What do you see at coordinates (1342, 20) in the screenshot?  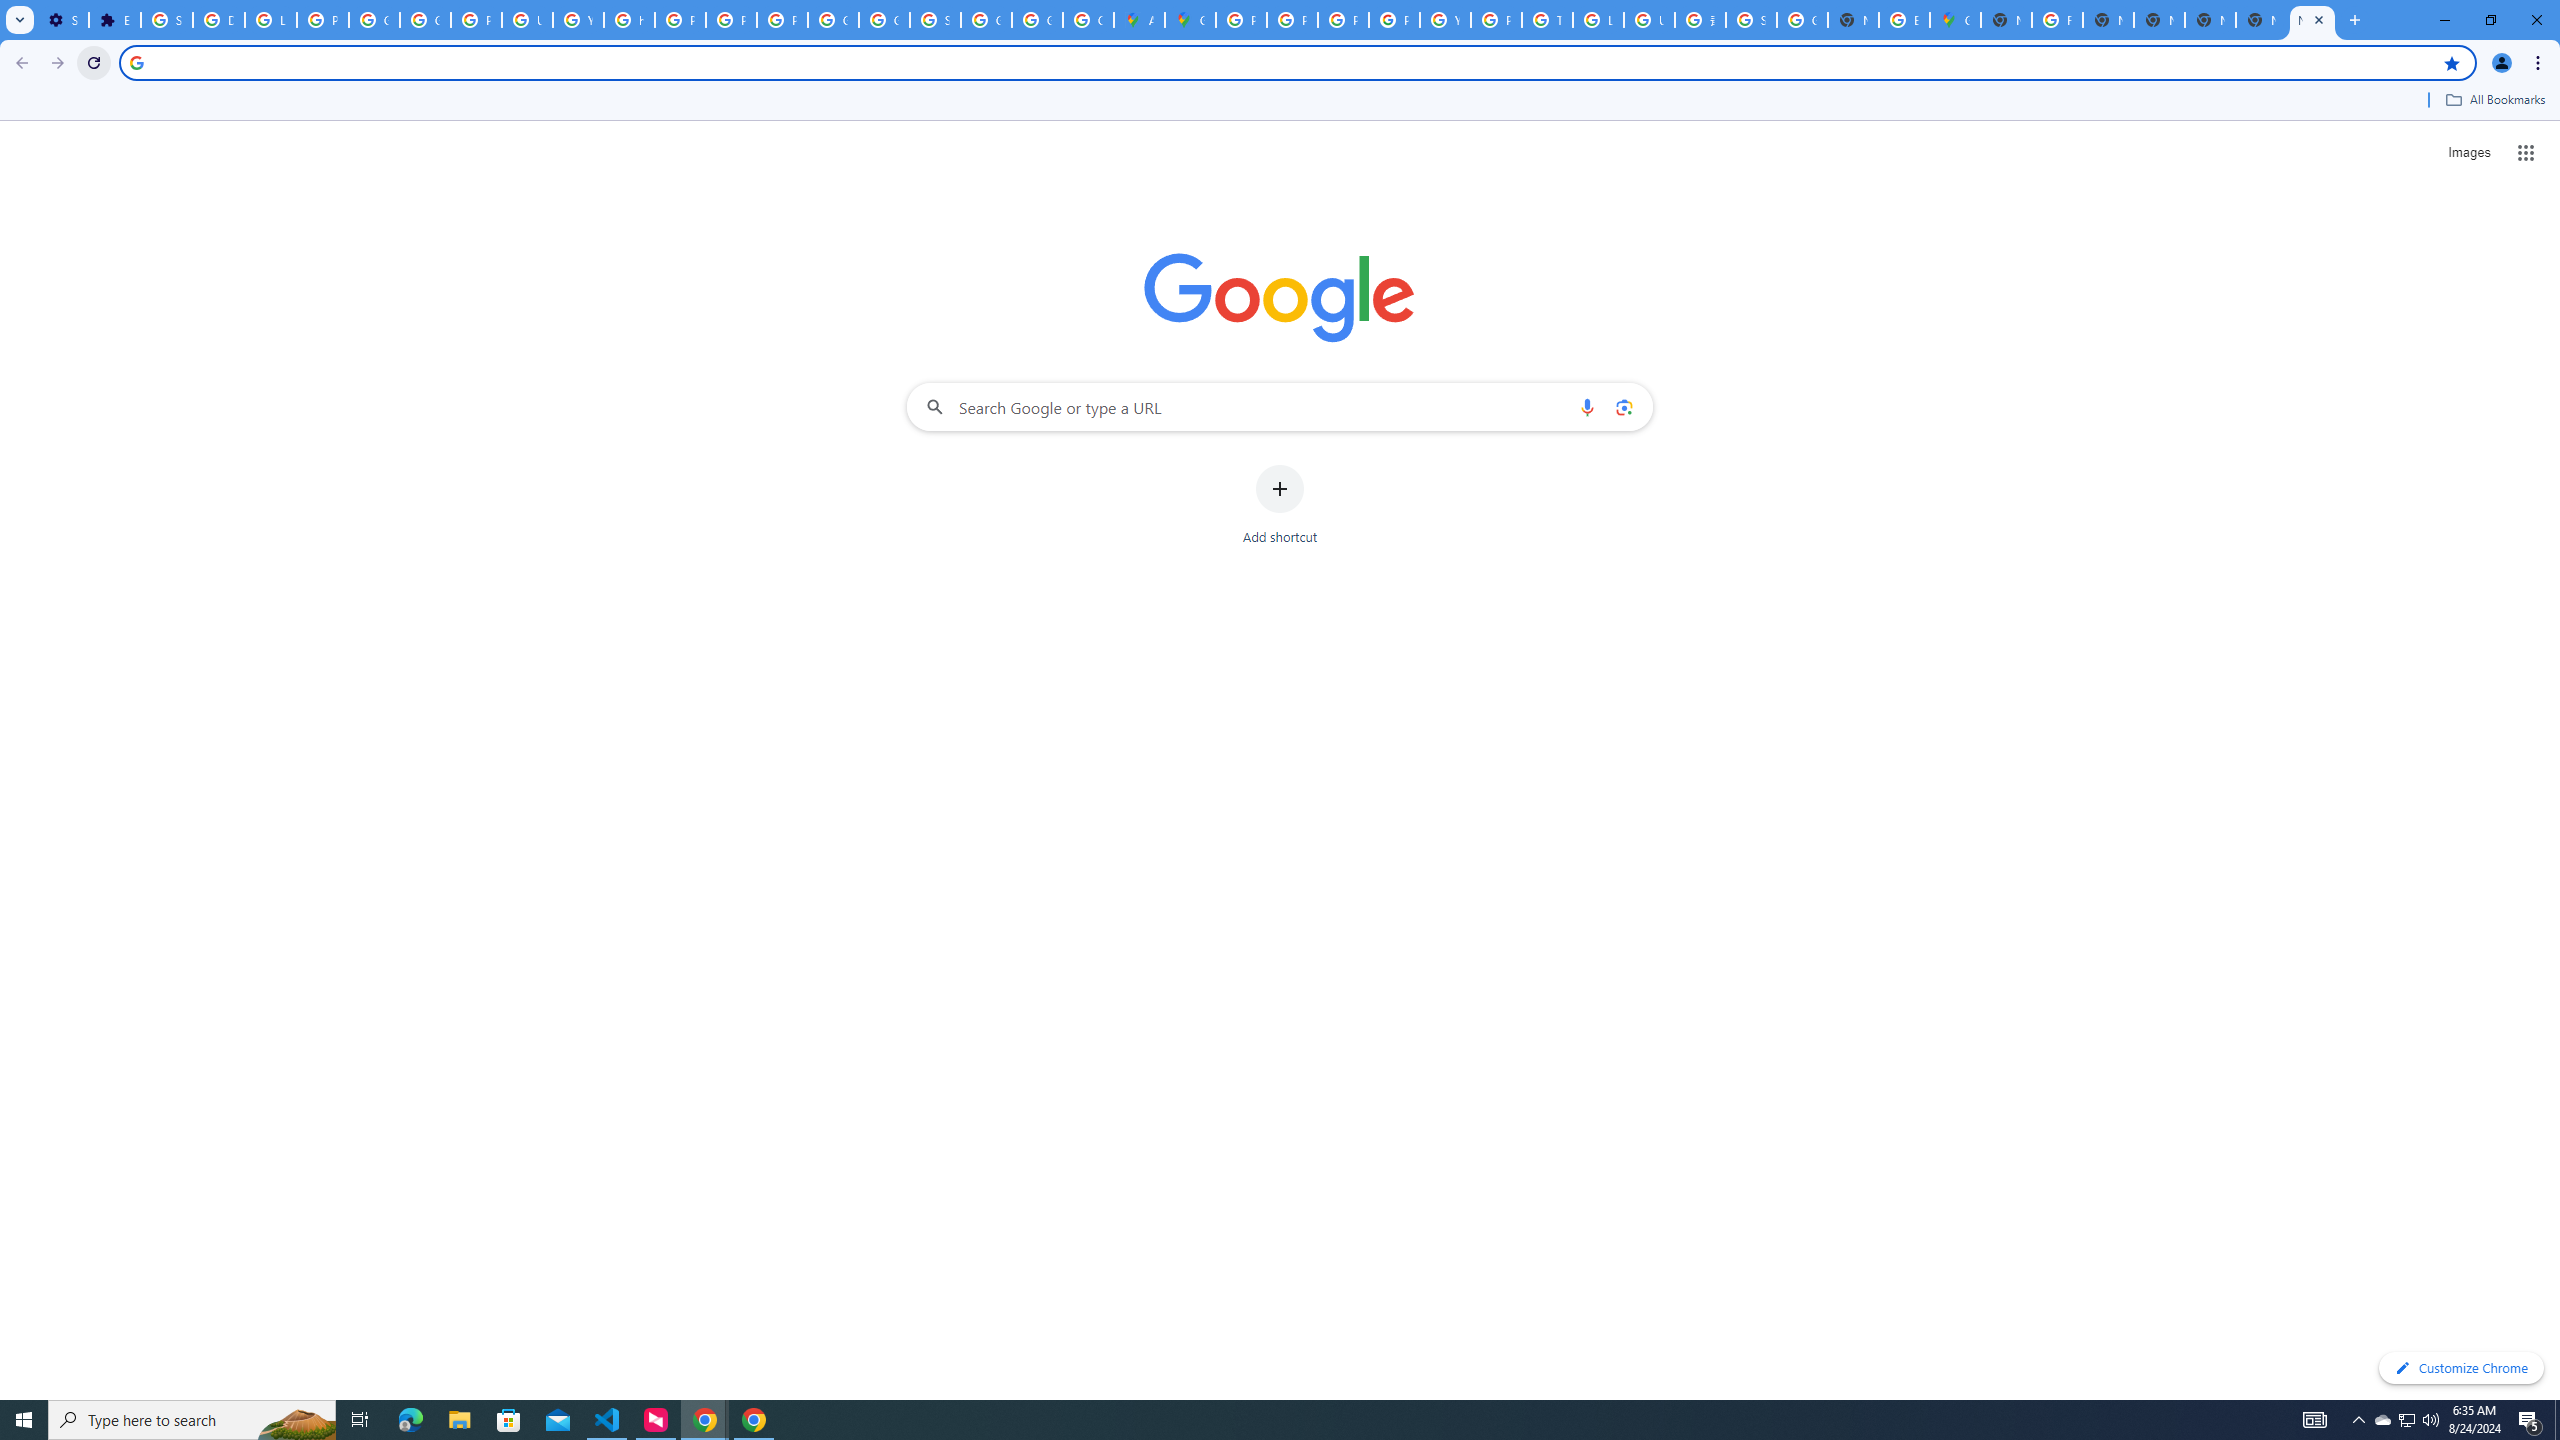 I see `Privacy Help Center - Policies Help` at bounding box center [1342, 20].